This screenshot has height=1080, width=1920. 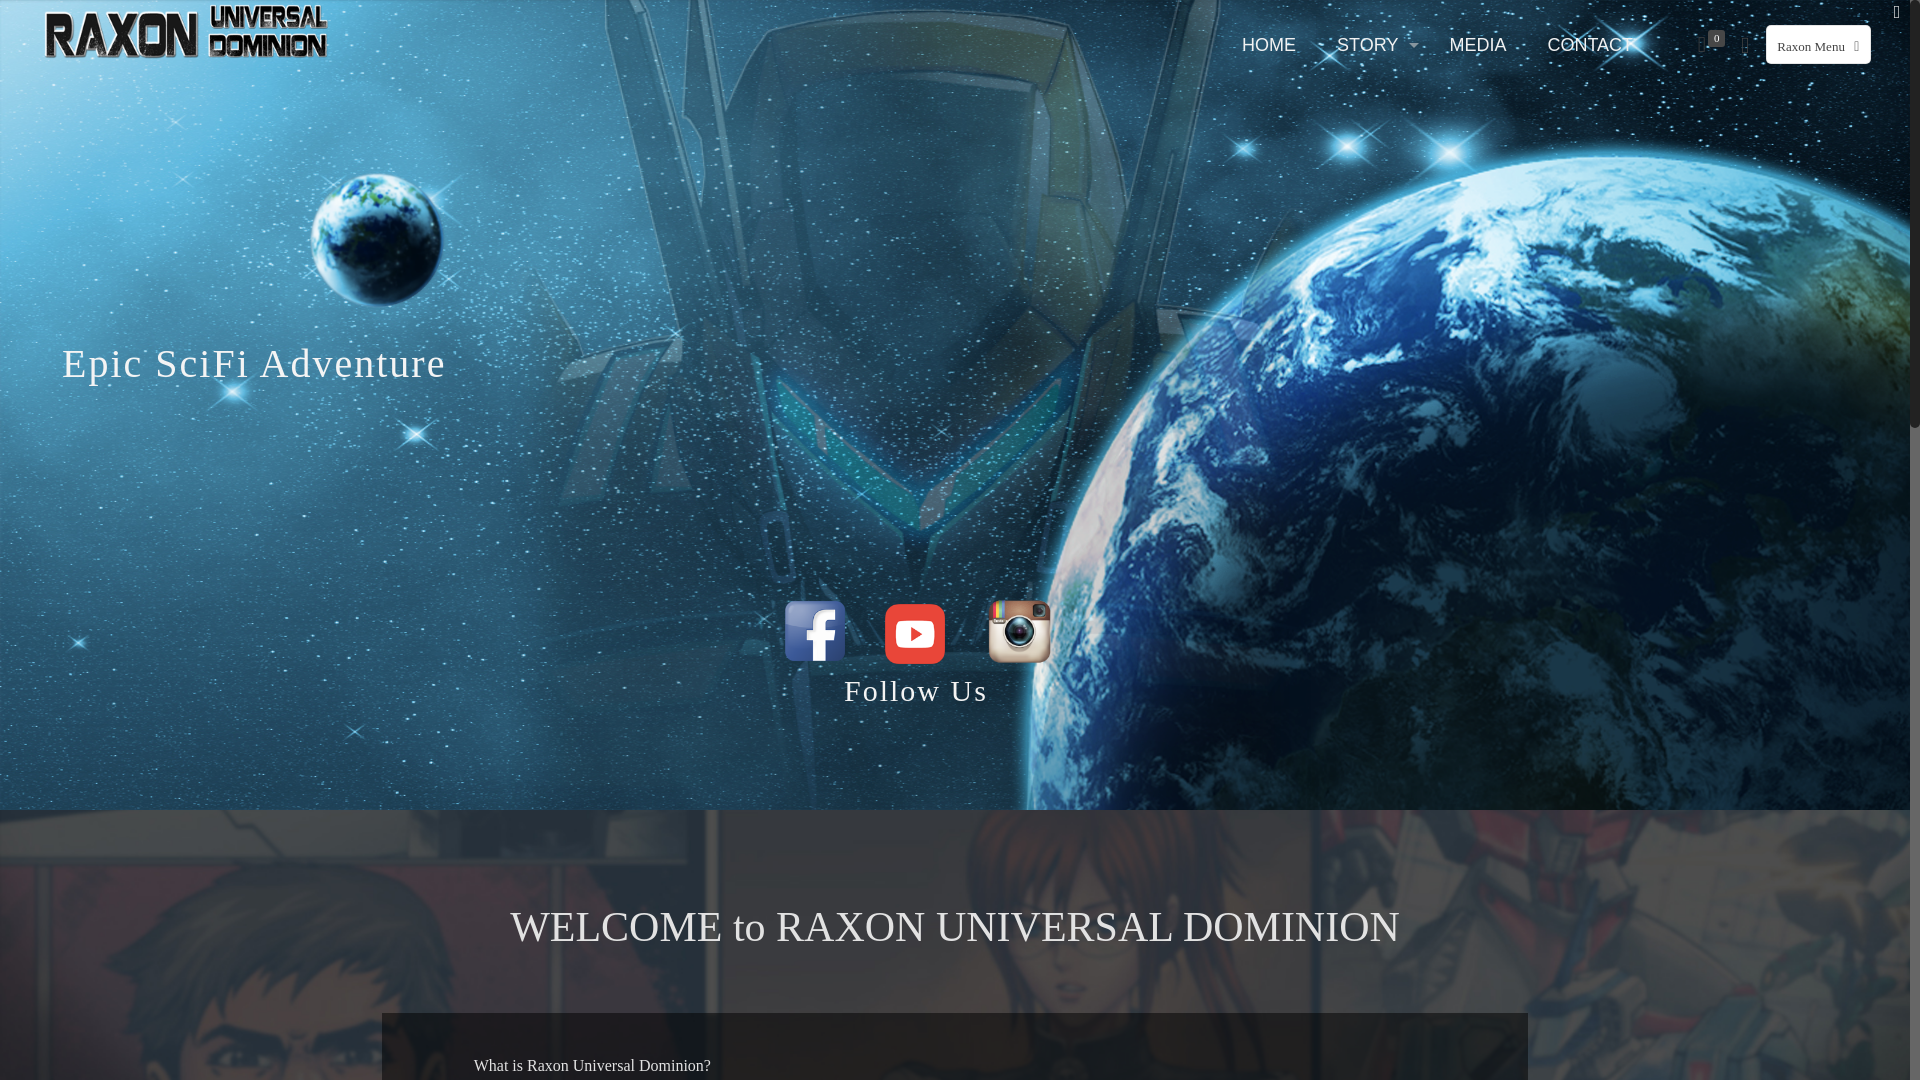 I want to click on 0, so click(x=1709, y=45).